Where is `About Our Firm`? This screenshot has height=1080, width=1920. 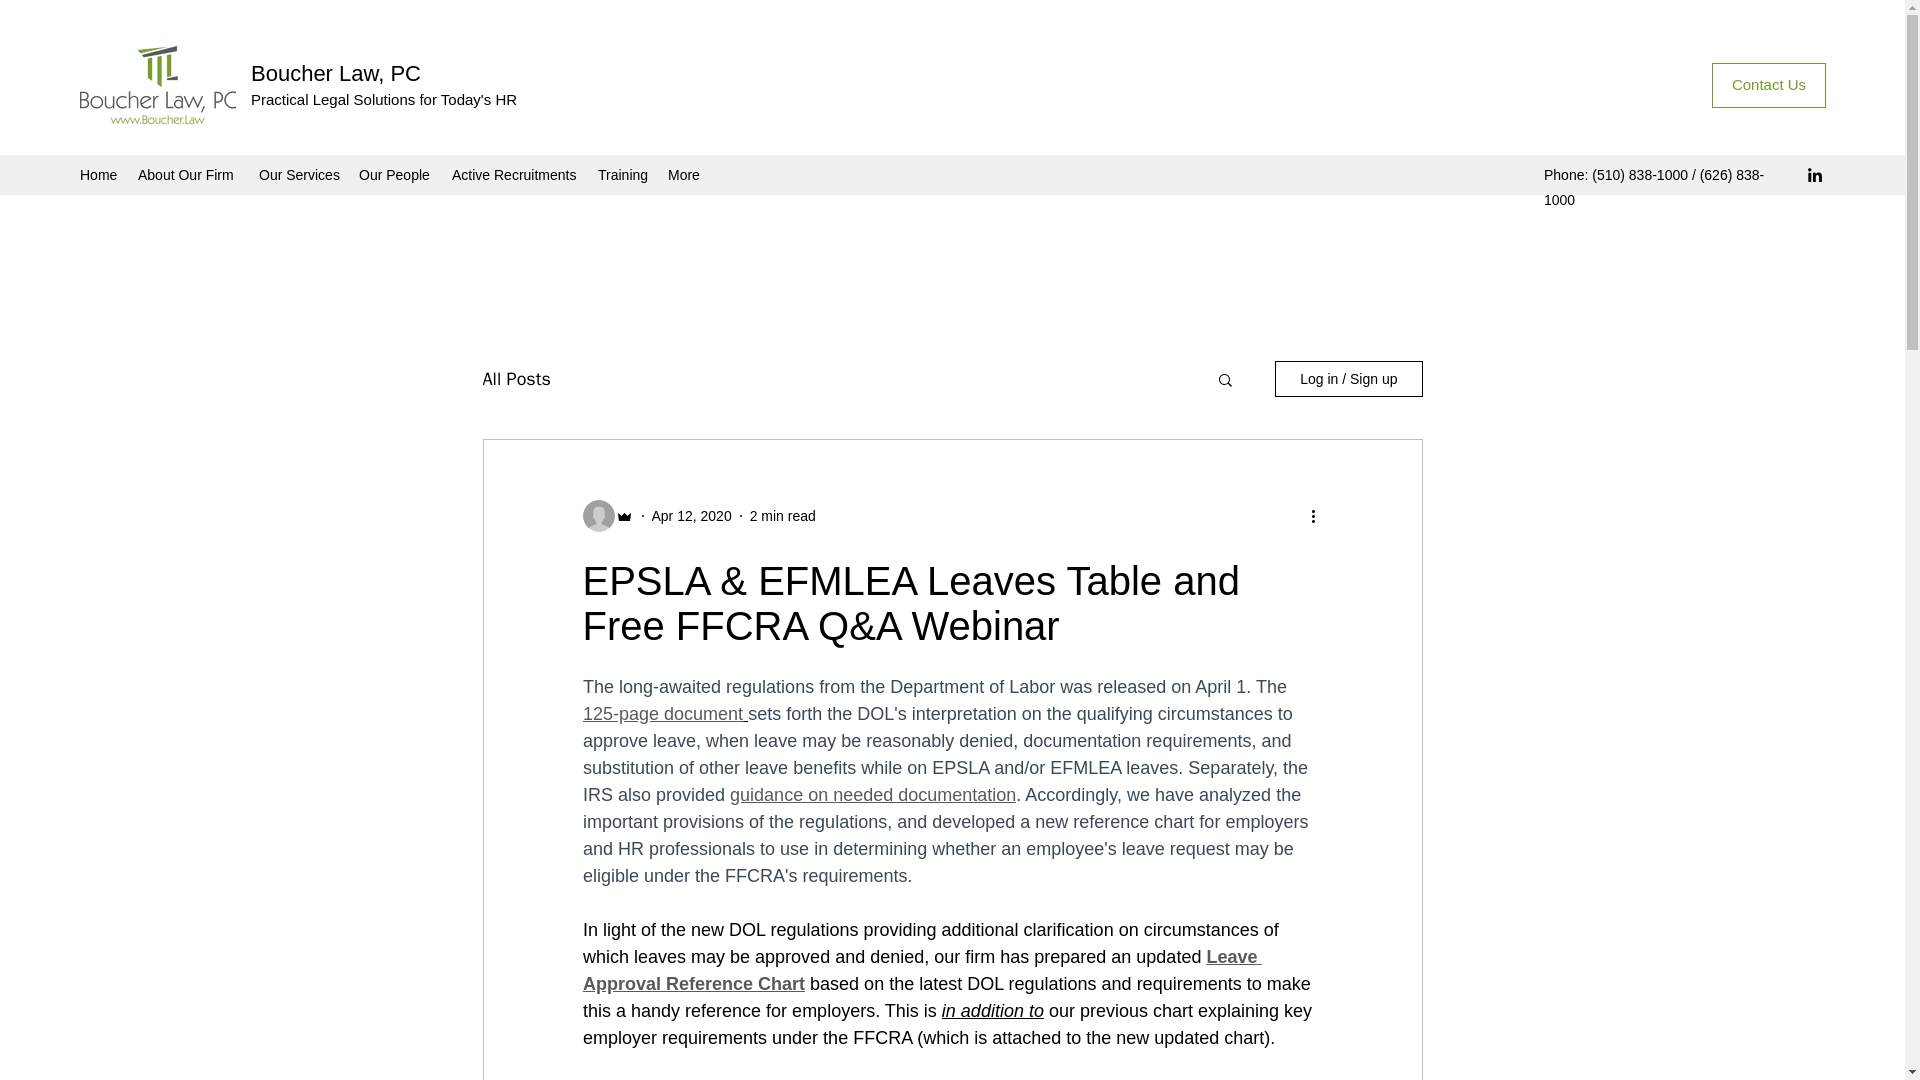
About Our Firm is located at coordinates (188, 174).